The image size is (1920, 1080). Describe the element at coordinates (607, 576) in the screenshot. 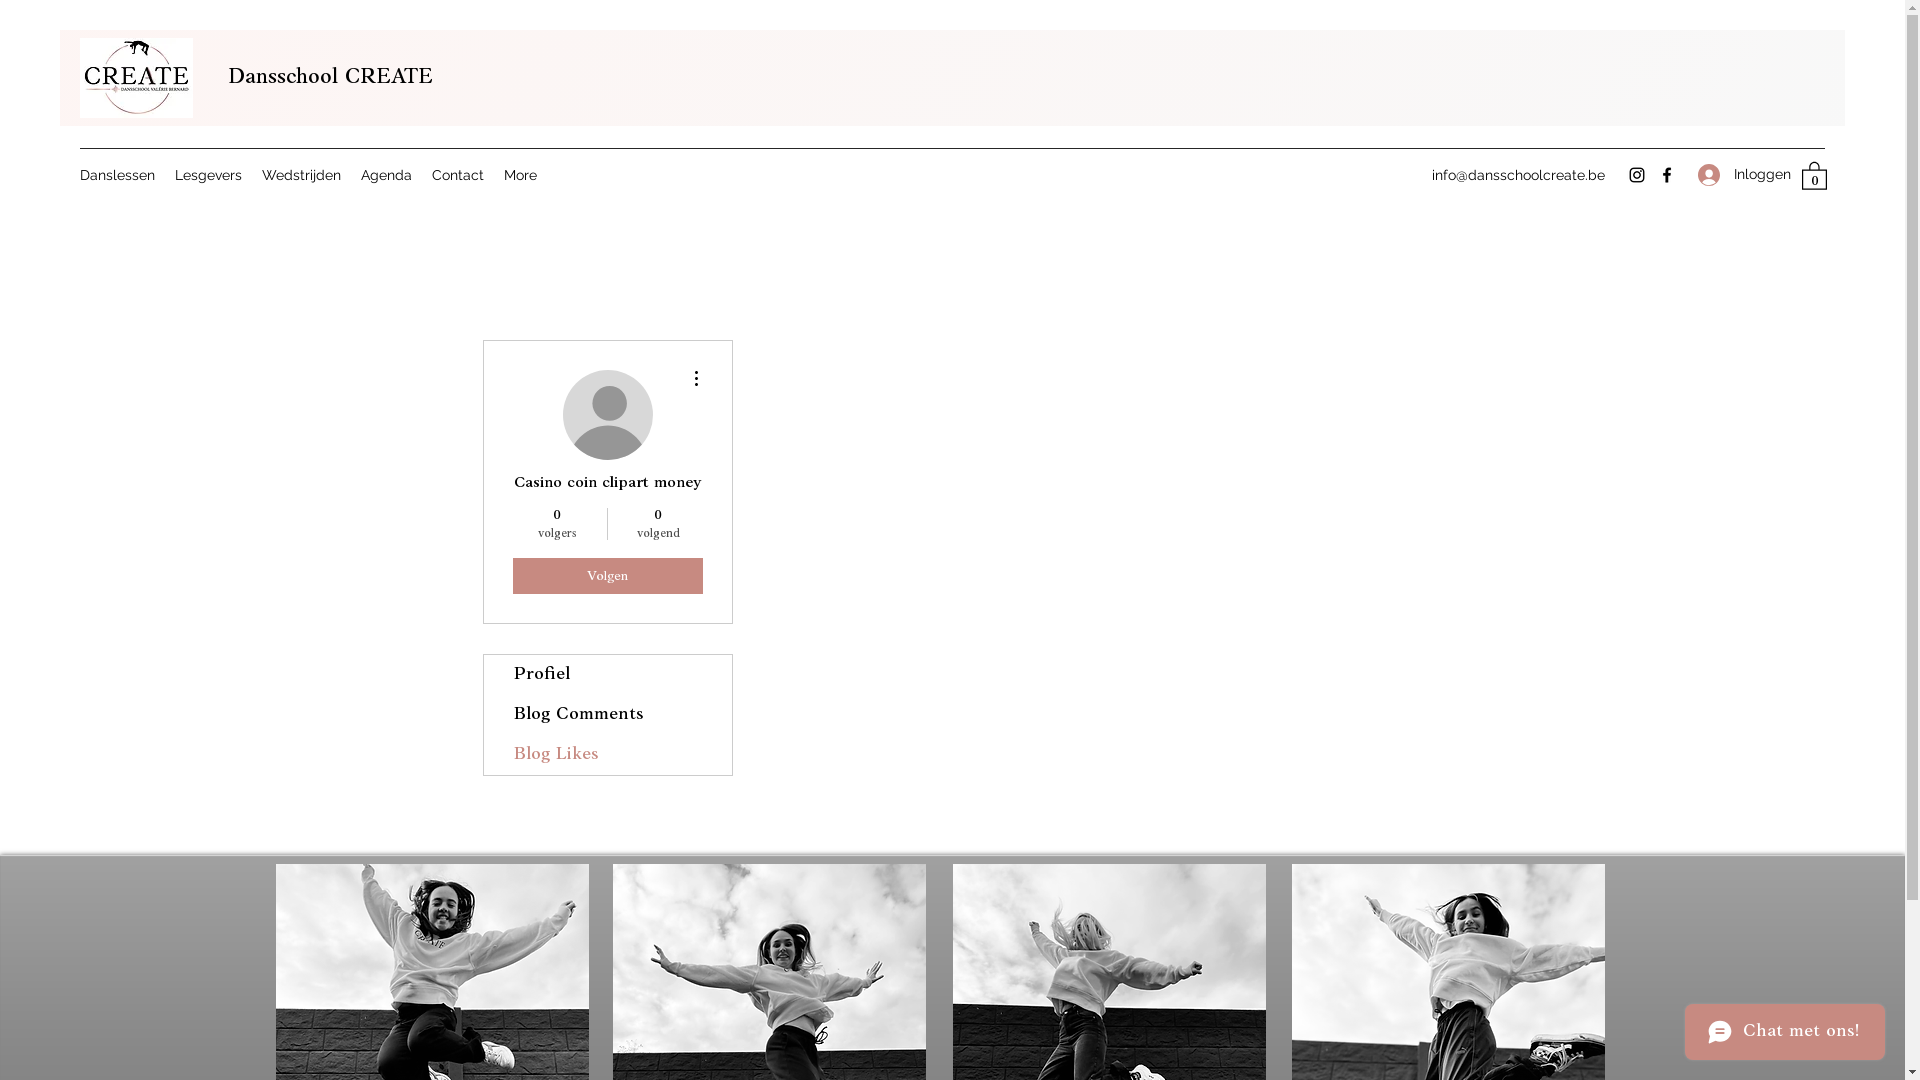

I see `Volgen` at that location.